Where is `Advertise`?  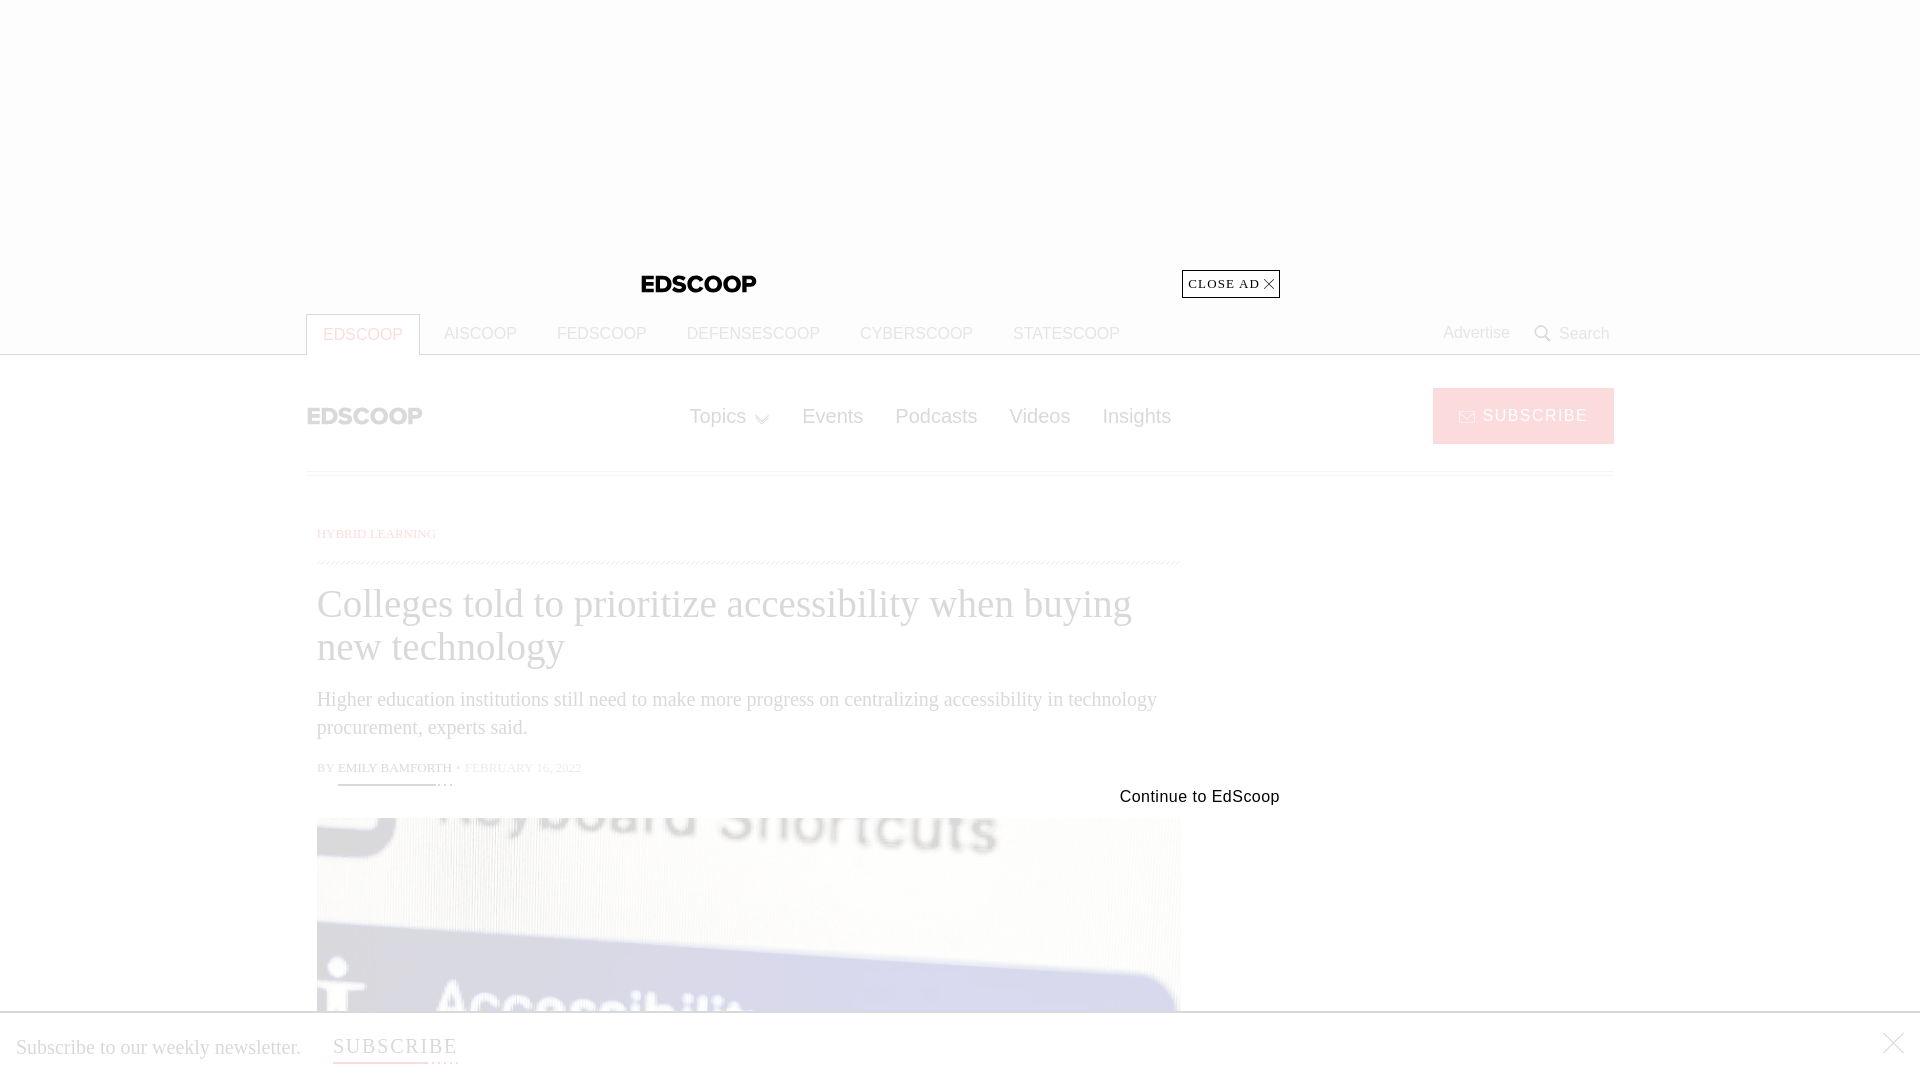
Advertise is located at coordinates (1476, 333).